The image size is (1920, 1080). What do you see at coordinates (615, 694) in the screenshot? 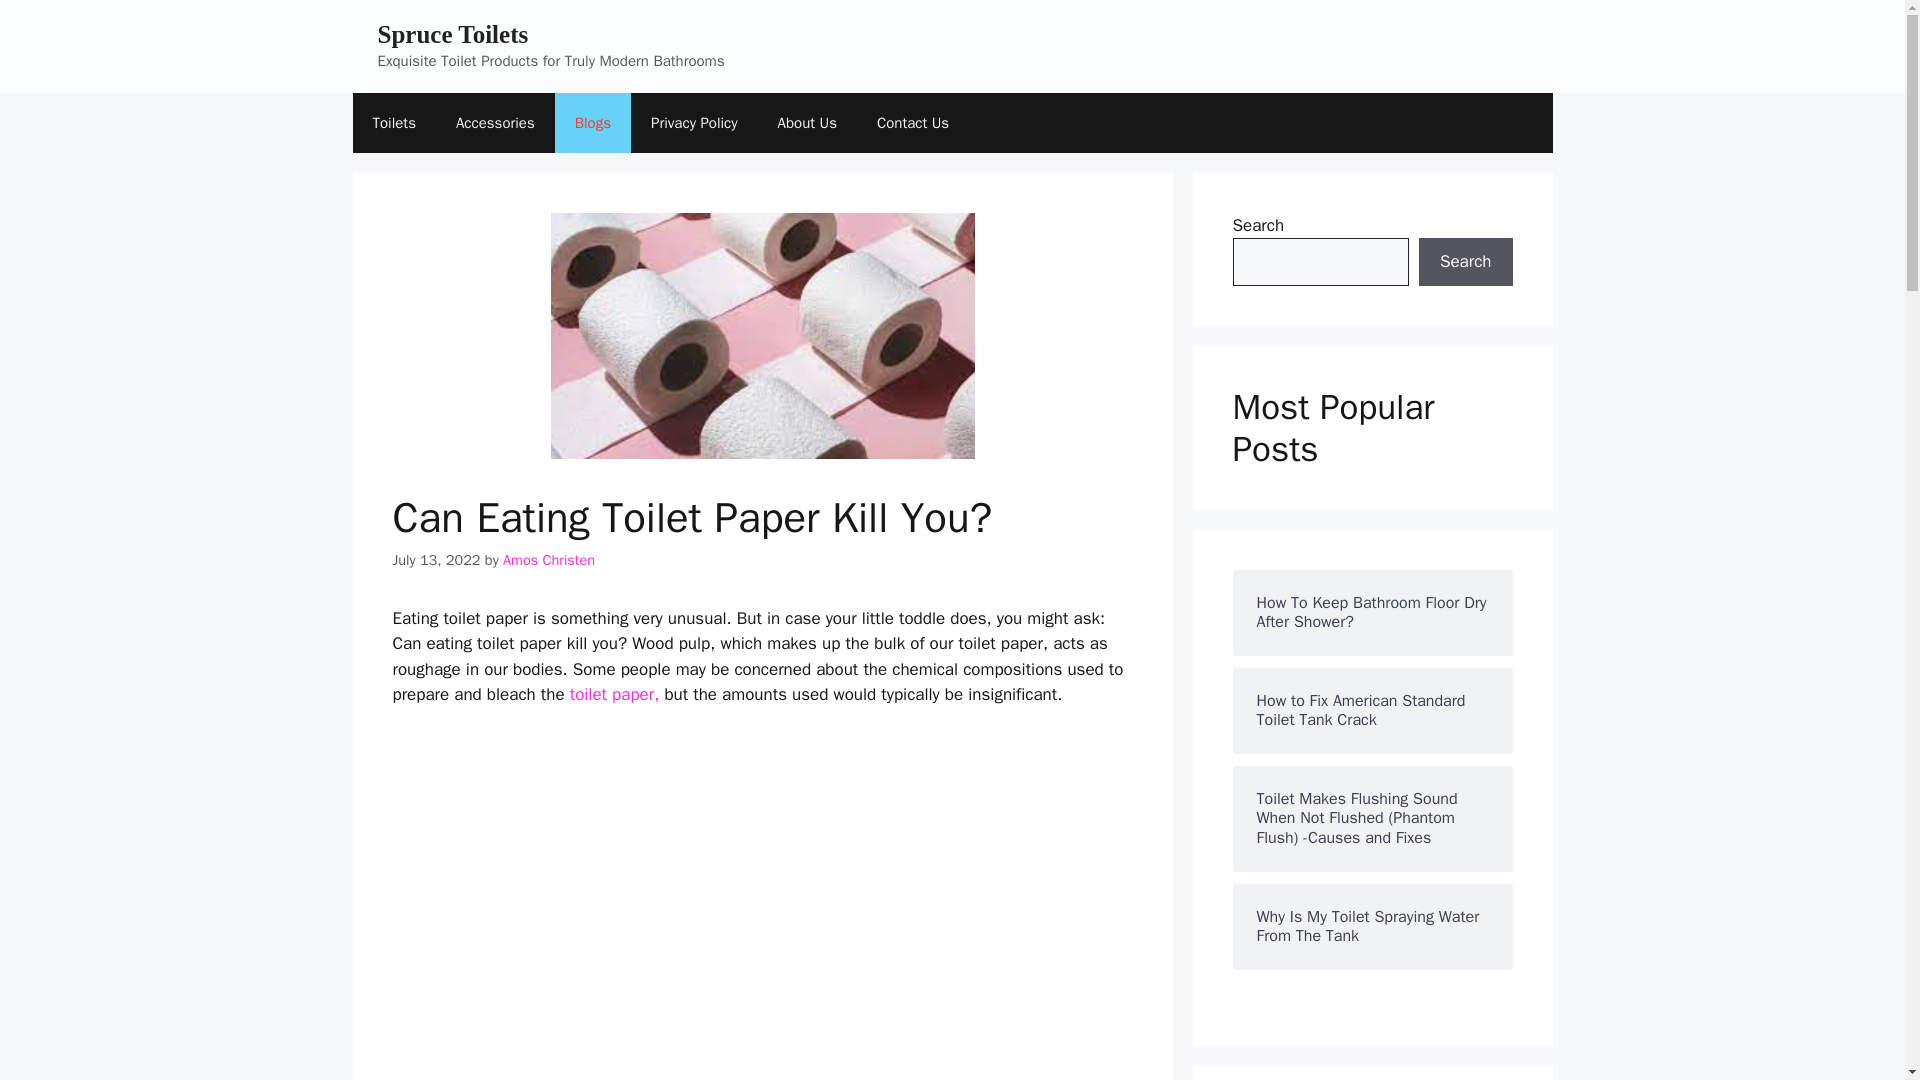
I see `toilet paper,` at bounding box center [615, 694].